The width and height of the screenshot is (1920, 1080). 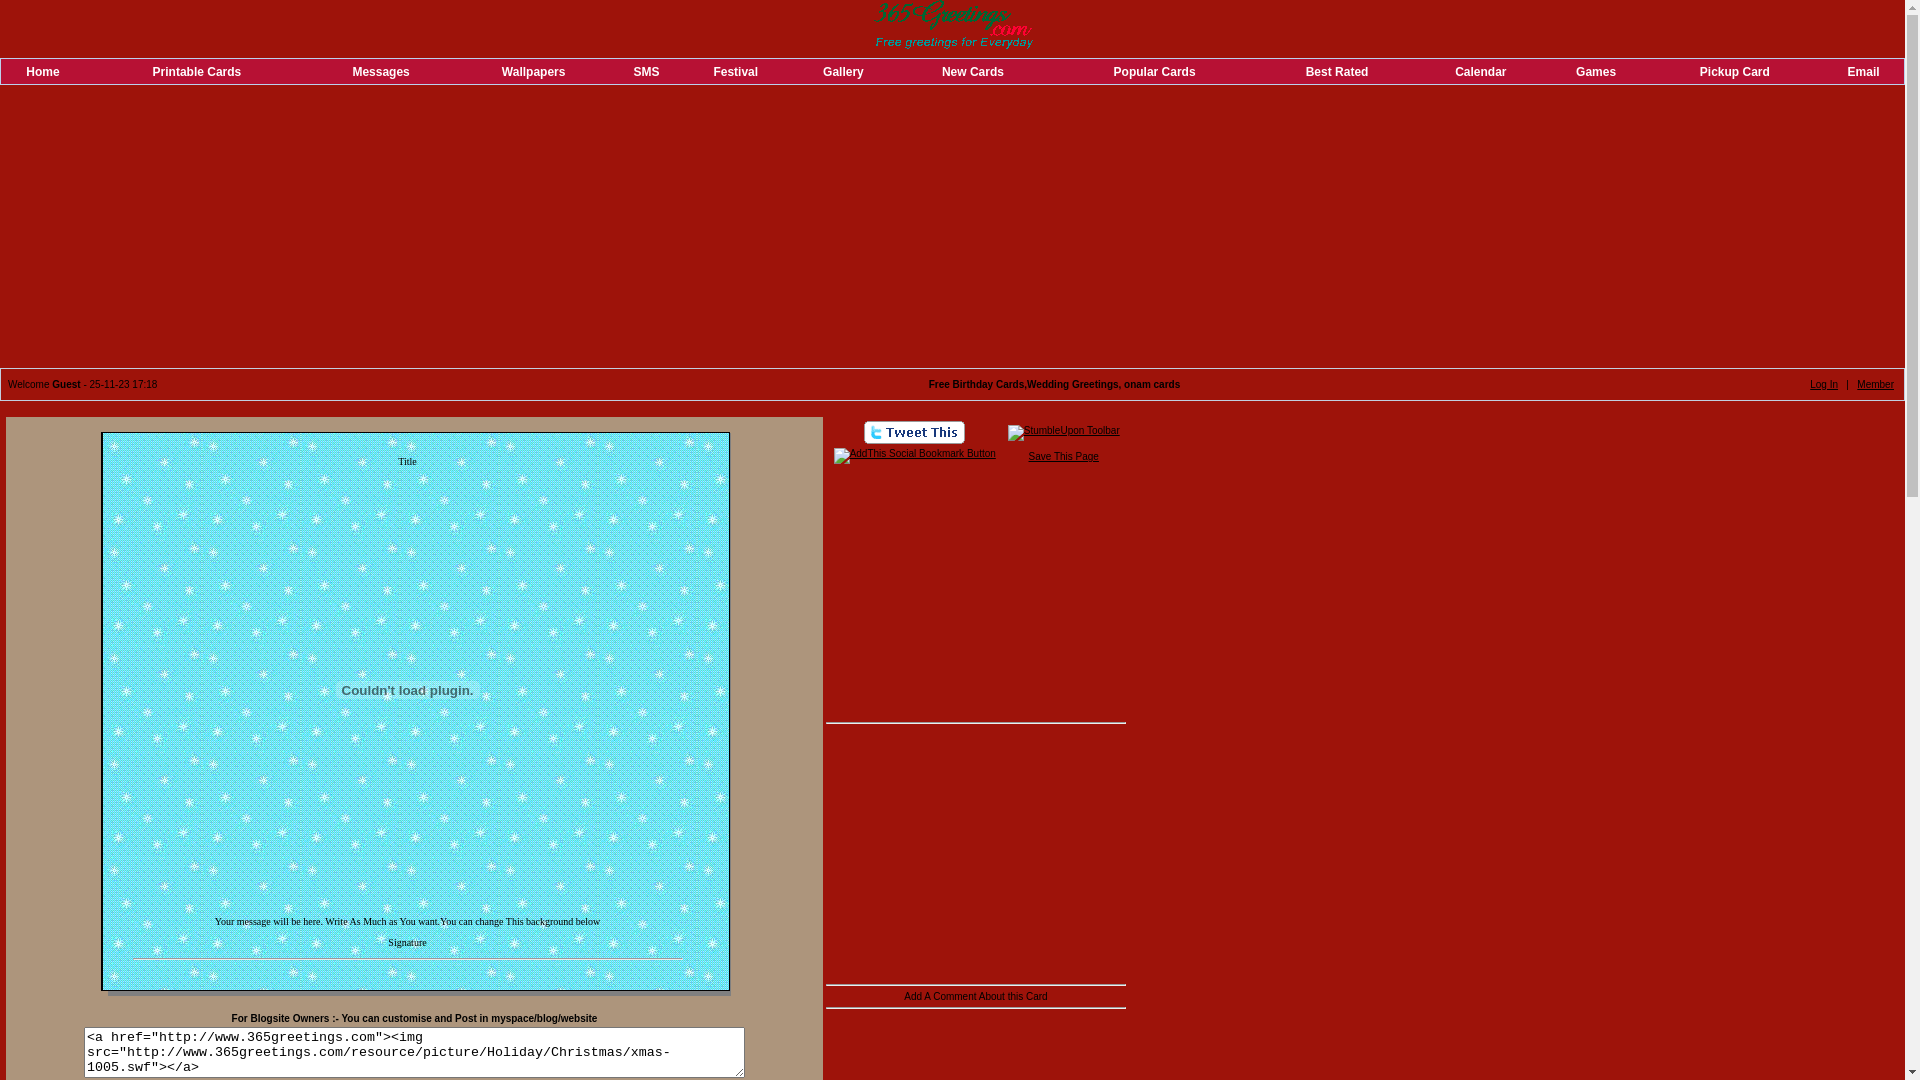 I want to click on SMS, so click(x=647, y=70).